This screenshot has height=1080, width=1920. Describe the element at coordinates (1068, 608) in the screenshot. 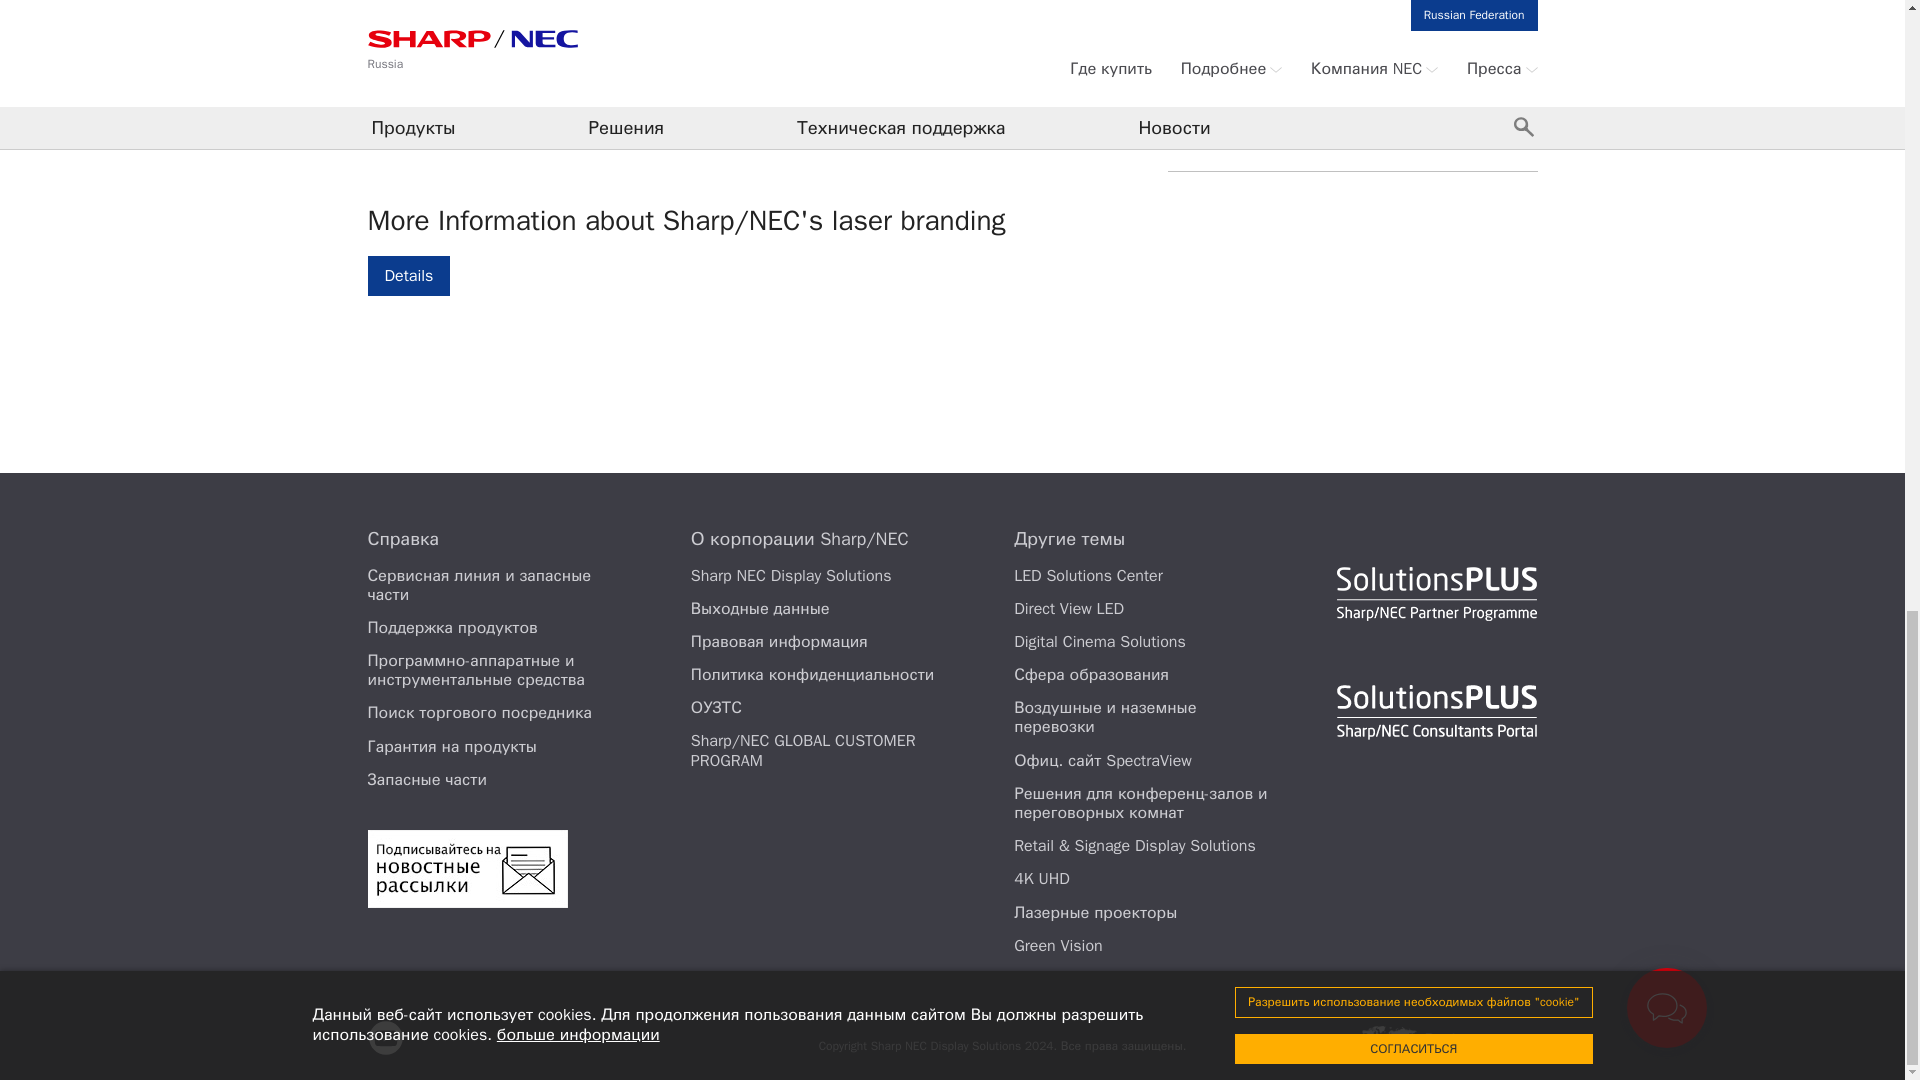

I see `Direct View LED` at that location.